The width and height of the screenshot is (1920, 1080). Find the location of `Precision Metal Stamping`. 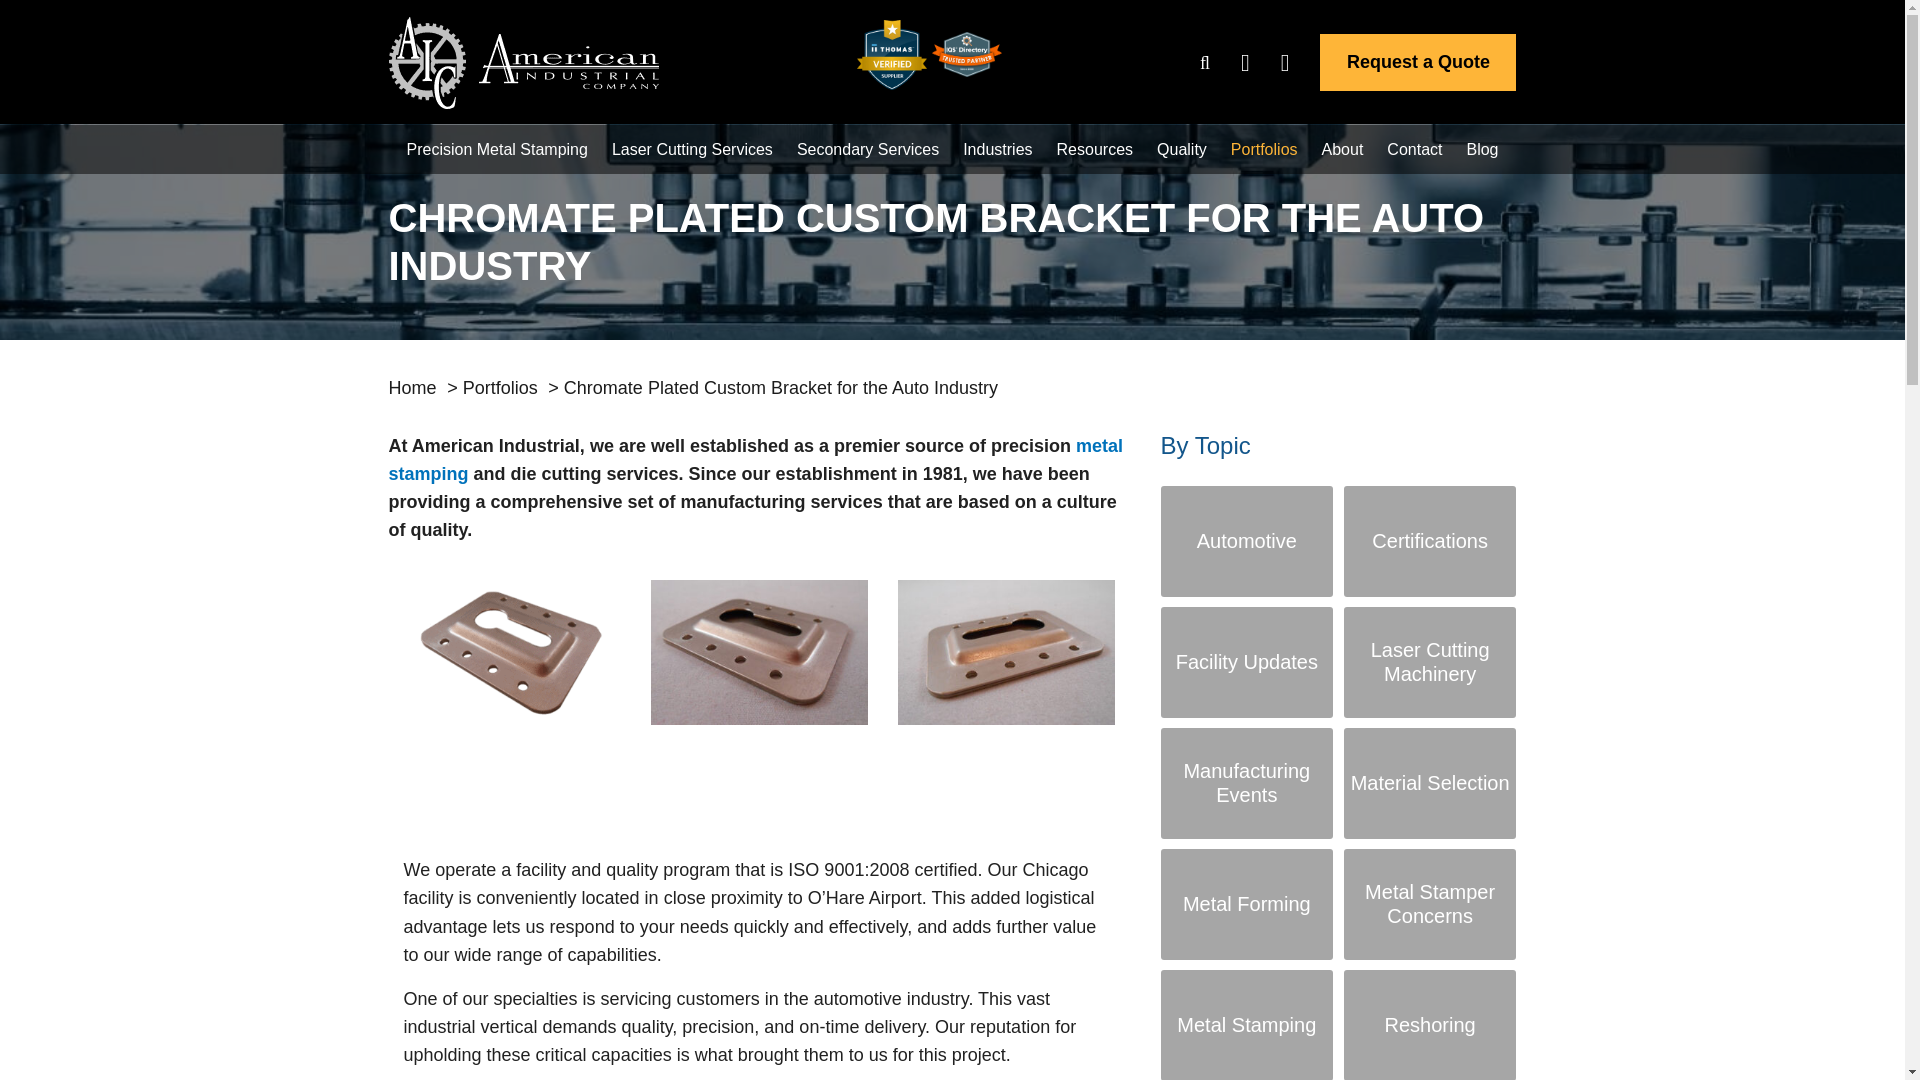

Precision Metal Stamping is located at coordinates (496, 149).